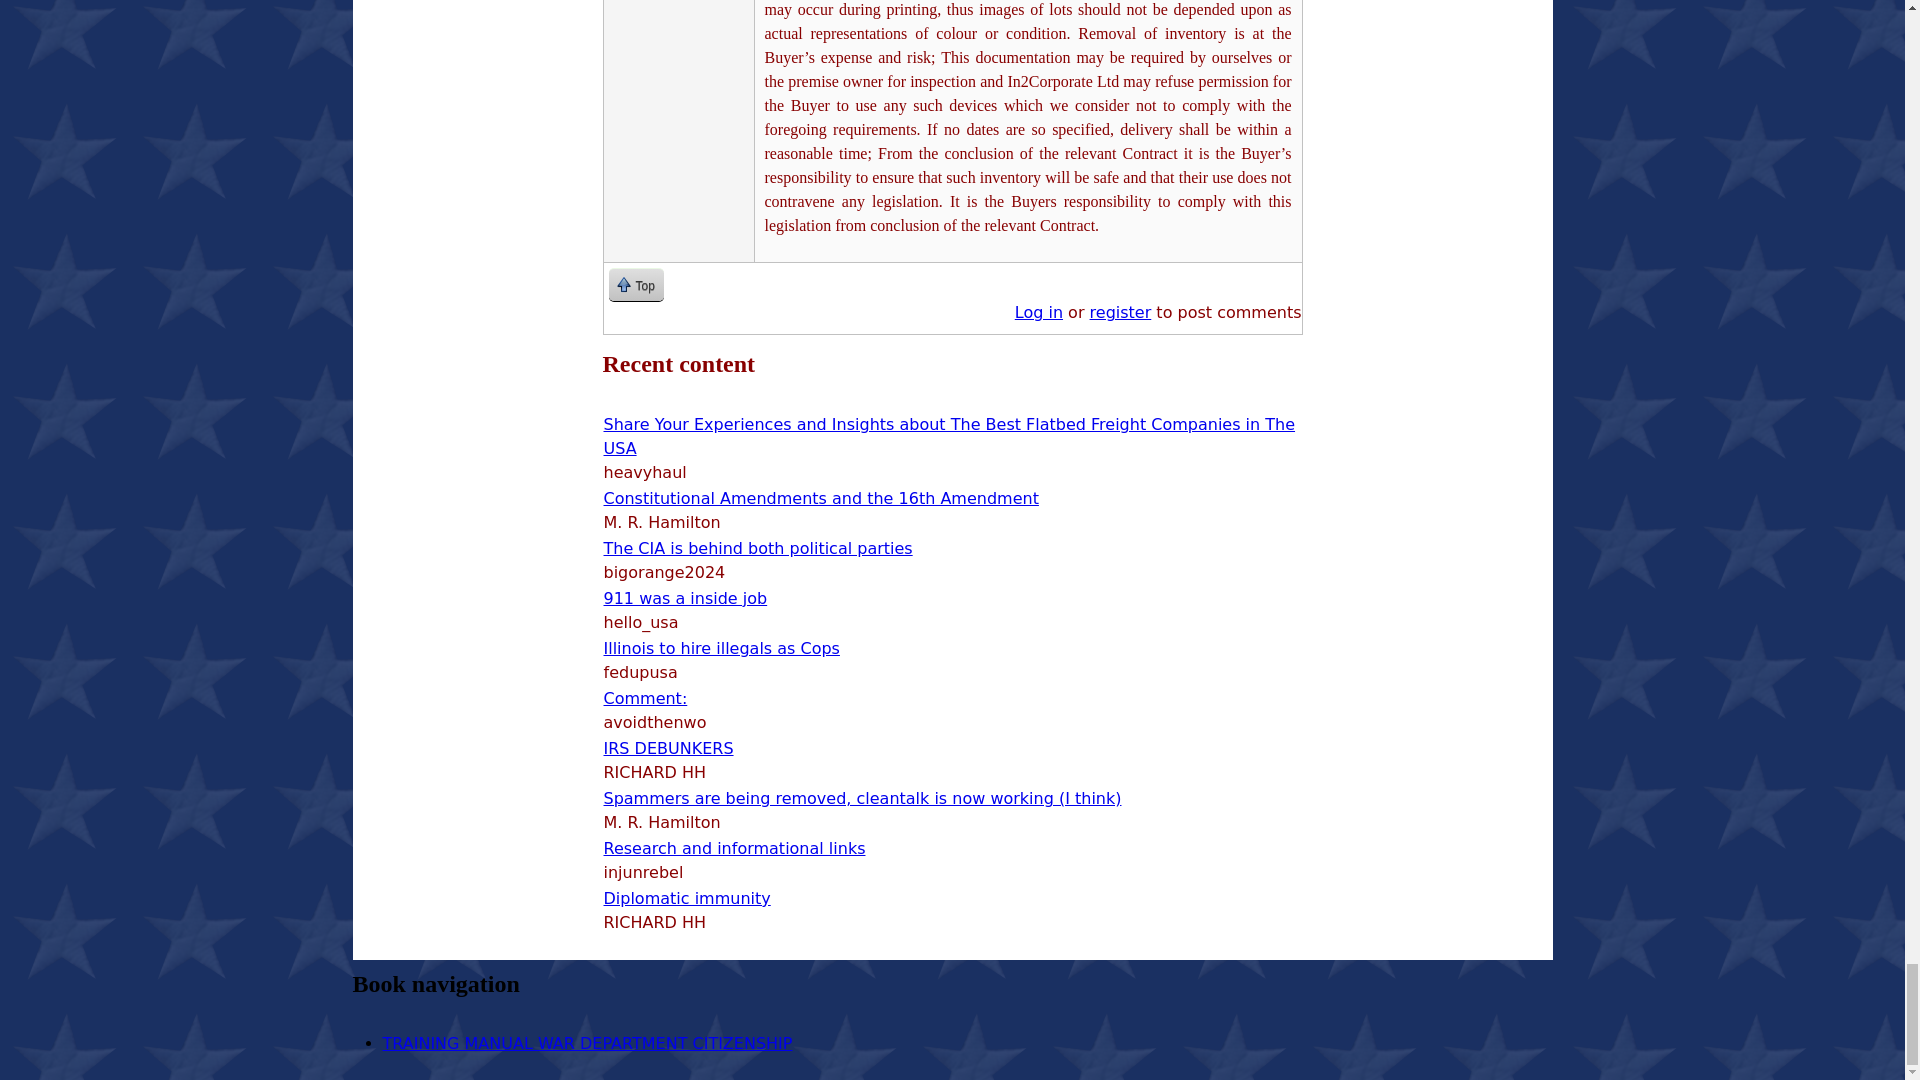 Image resolution: width=1920 pixels, height=1080 pixels. What do you see at coordinates (734, 848) in the screenshot?
I see `Research and informational links` at bounding box center [734, 848].